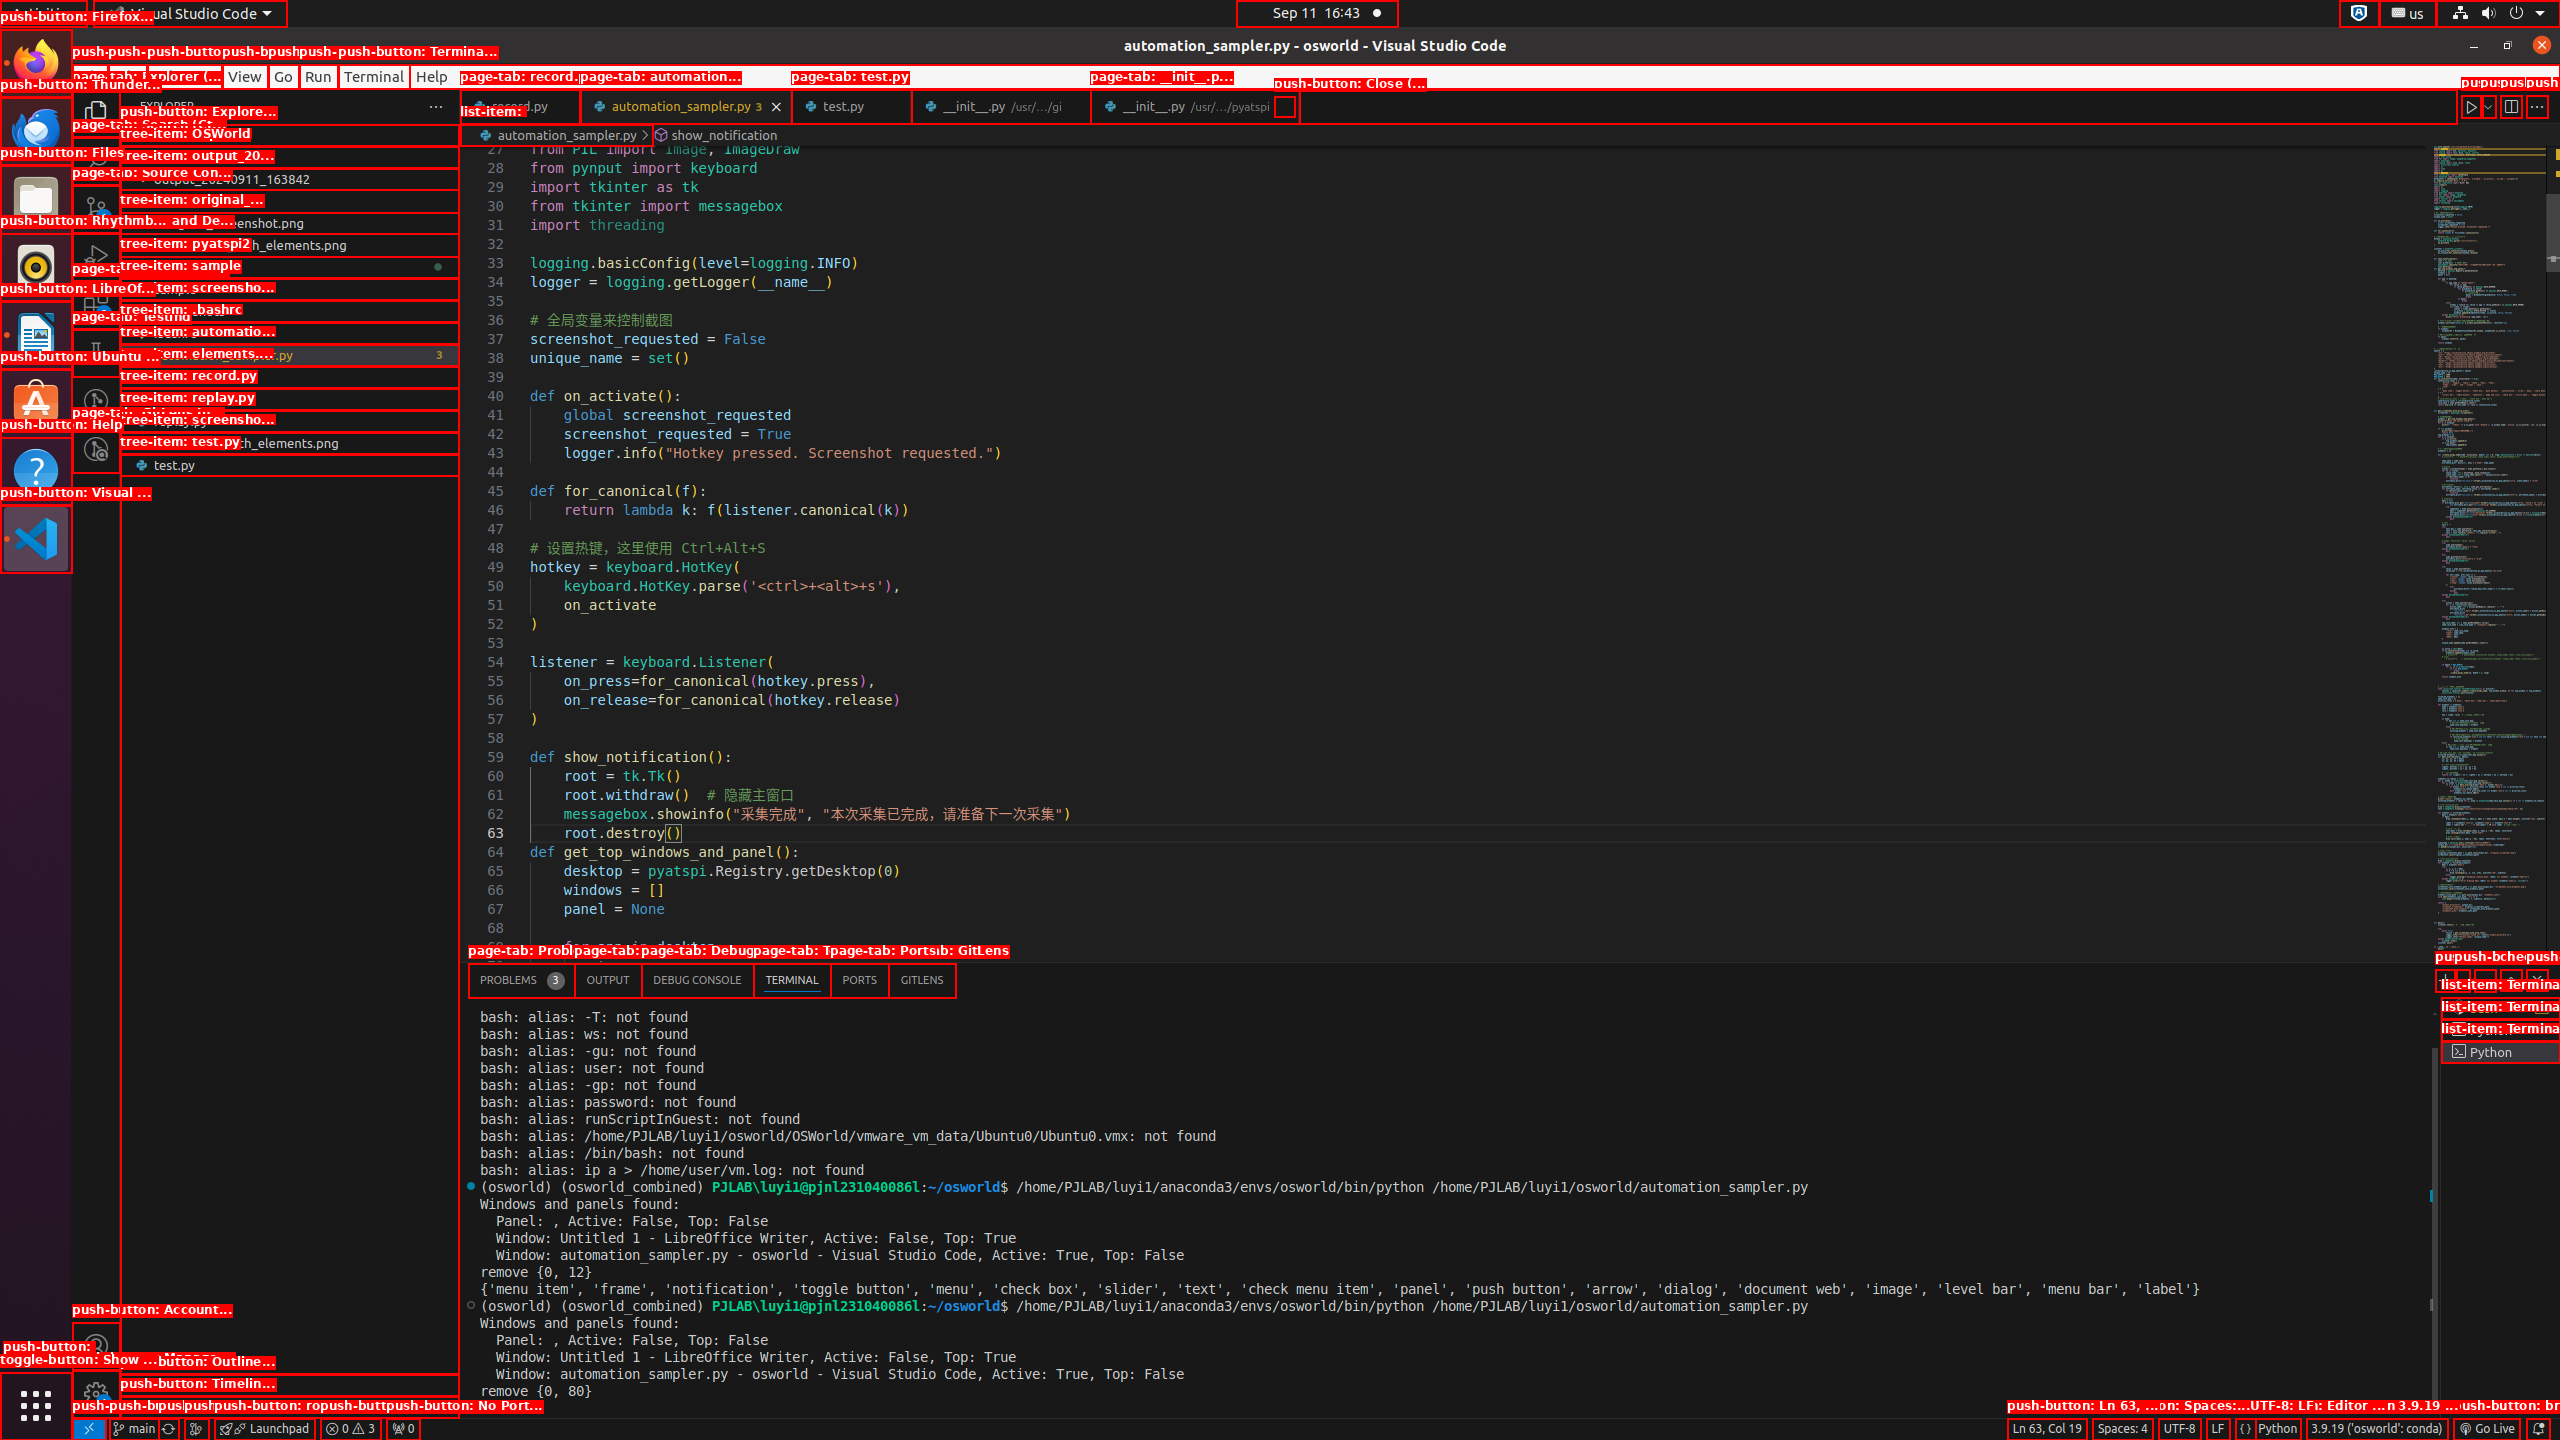 The height and width of the screenshot is (1440, 2560). I want to click on View, so click(245, 76).